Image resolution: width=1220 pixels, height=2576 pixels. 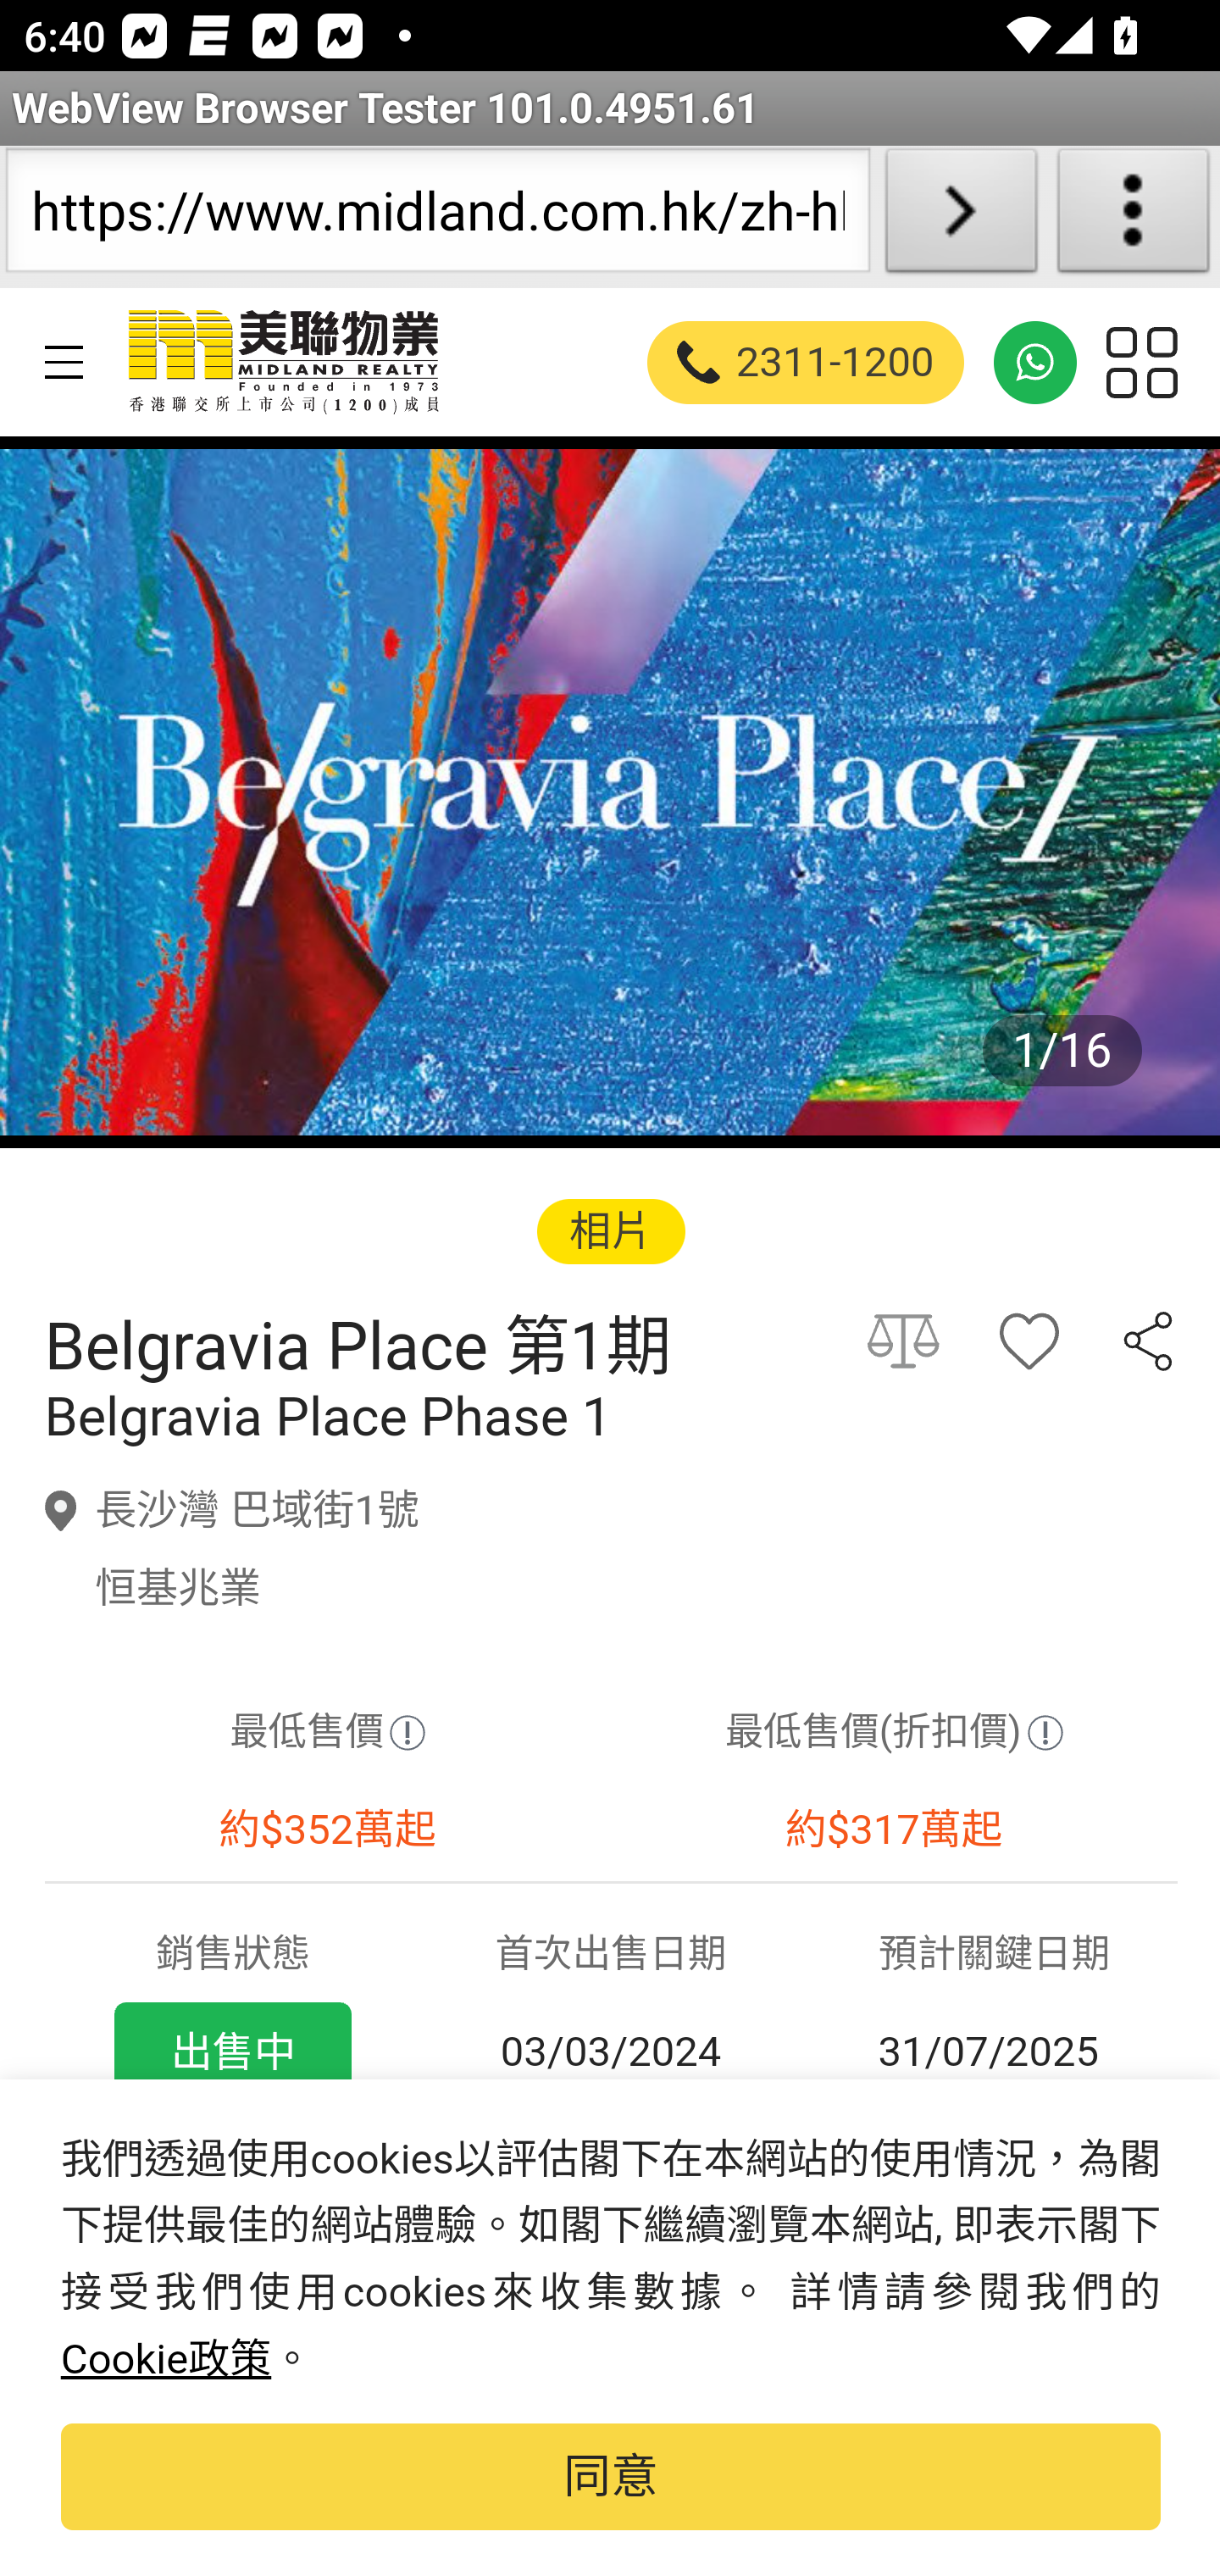 What do you see at coordinates (232, 2052) in the screenshot?
I see `出售中` at bounding box center [232, 2052].